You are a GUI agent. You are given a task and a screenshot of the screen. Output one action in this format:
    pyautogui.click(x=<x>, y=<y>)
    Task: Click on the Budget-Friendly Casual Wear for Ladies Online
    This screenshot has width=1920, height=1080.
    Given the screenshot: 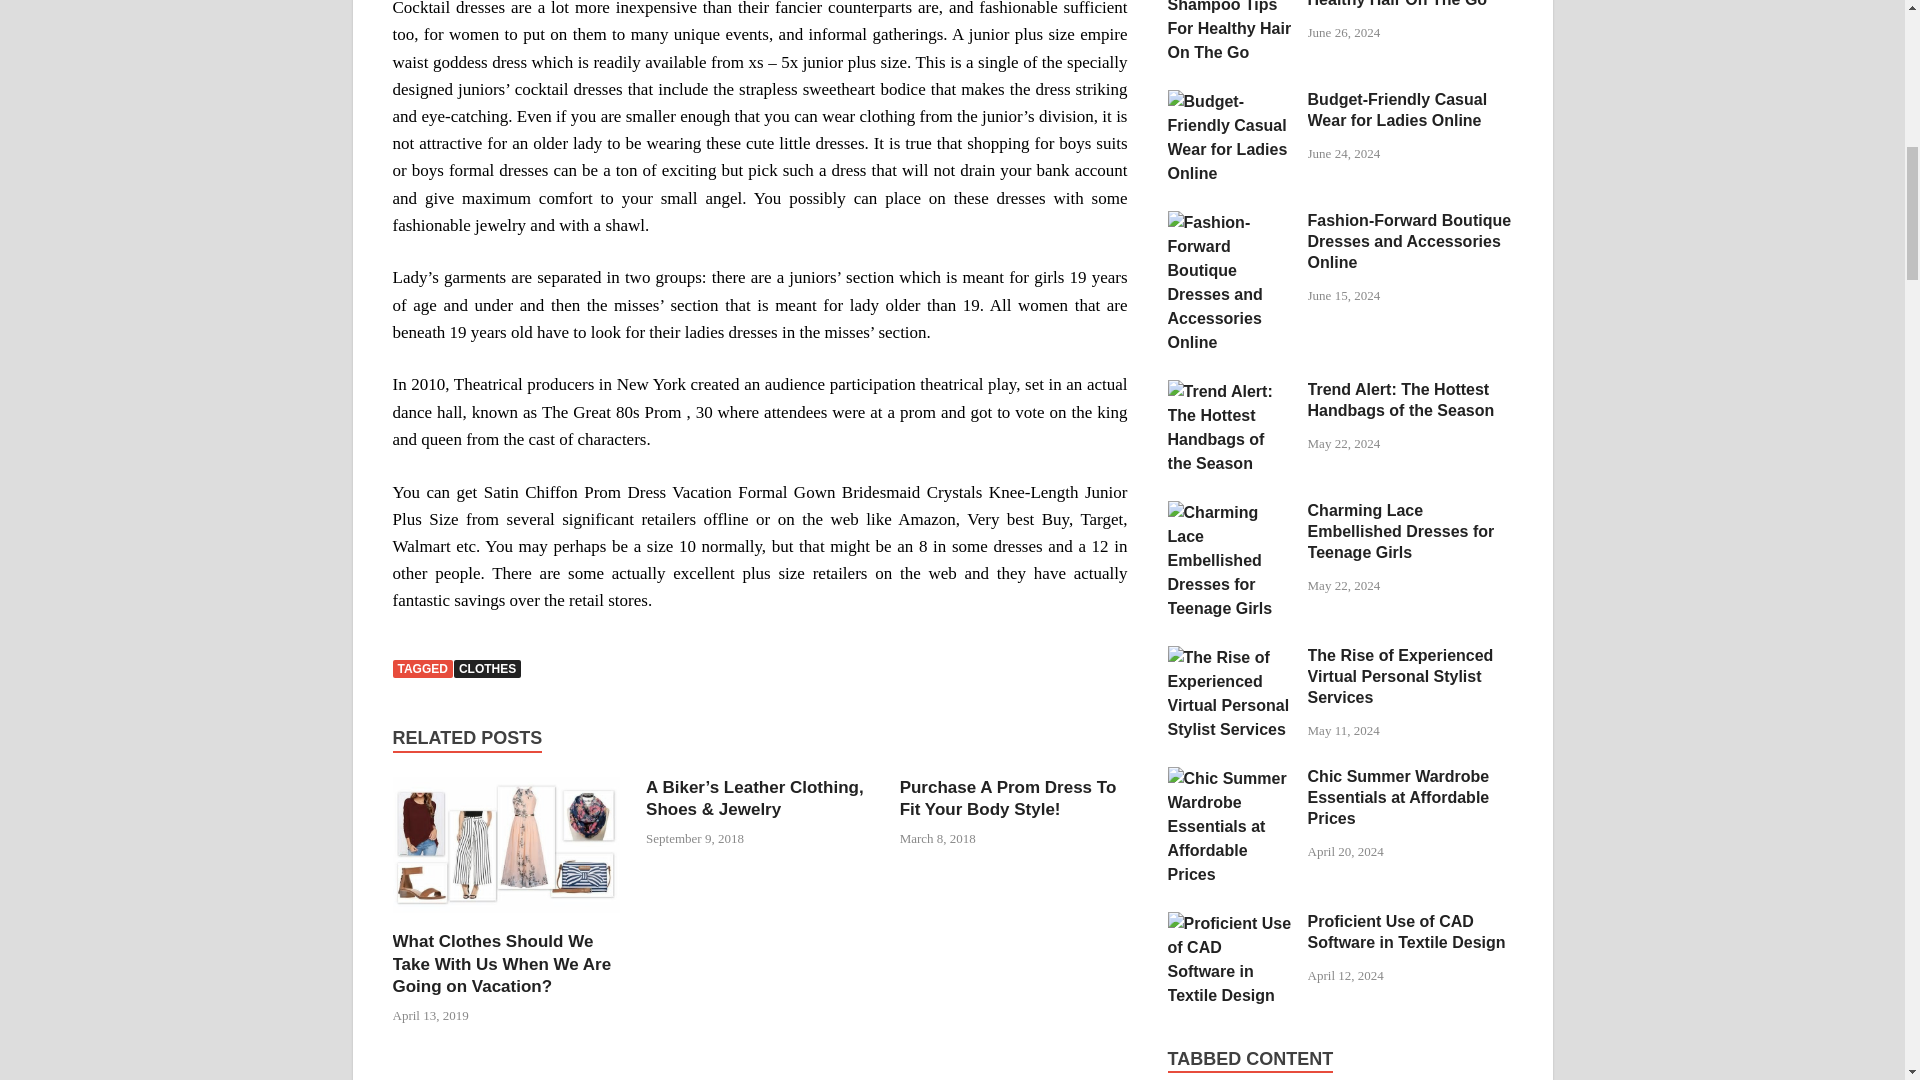 What is the action you would take?
    pyautogui.click(x=1230, y=101)
    